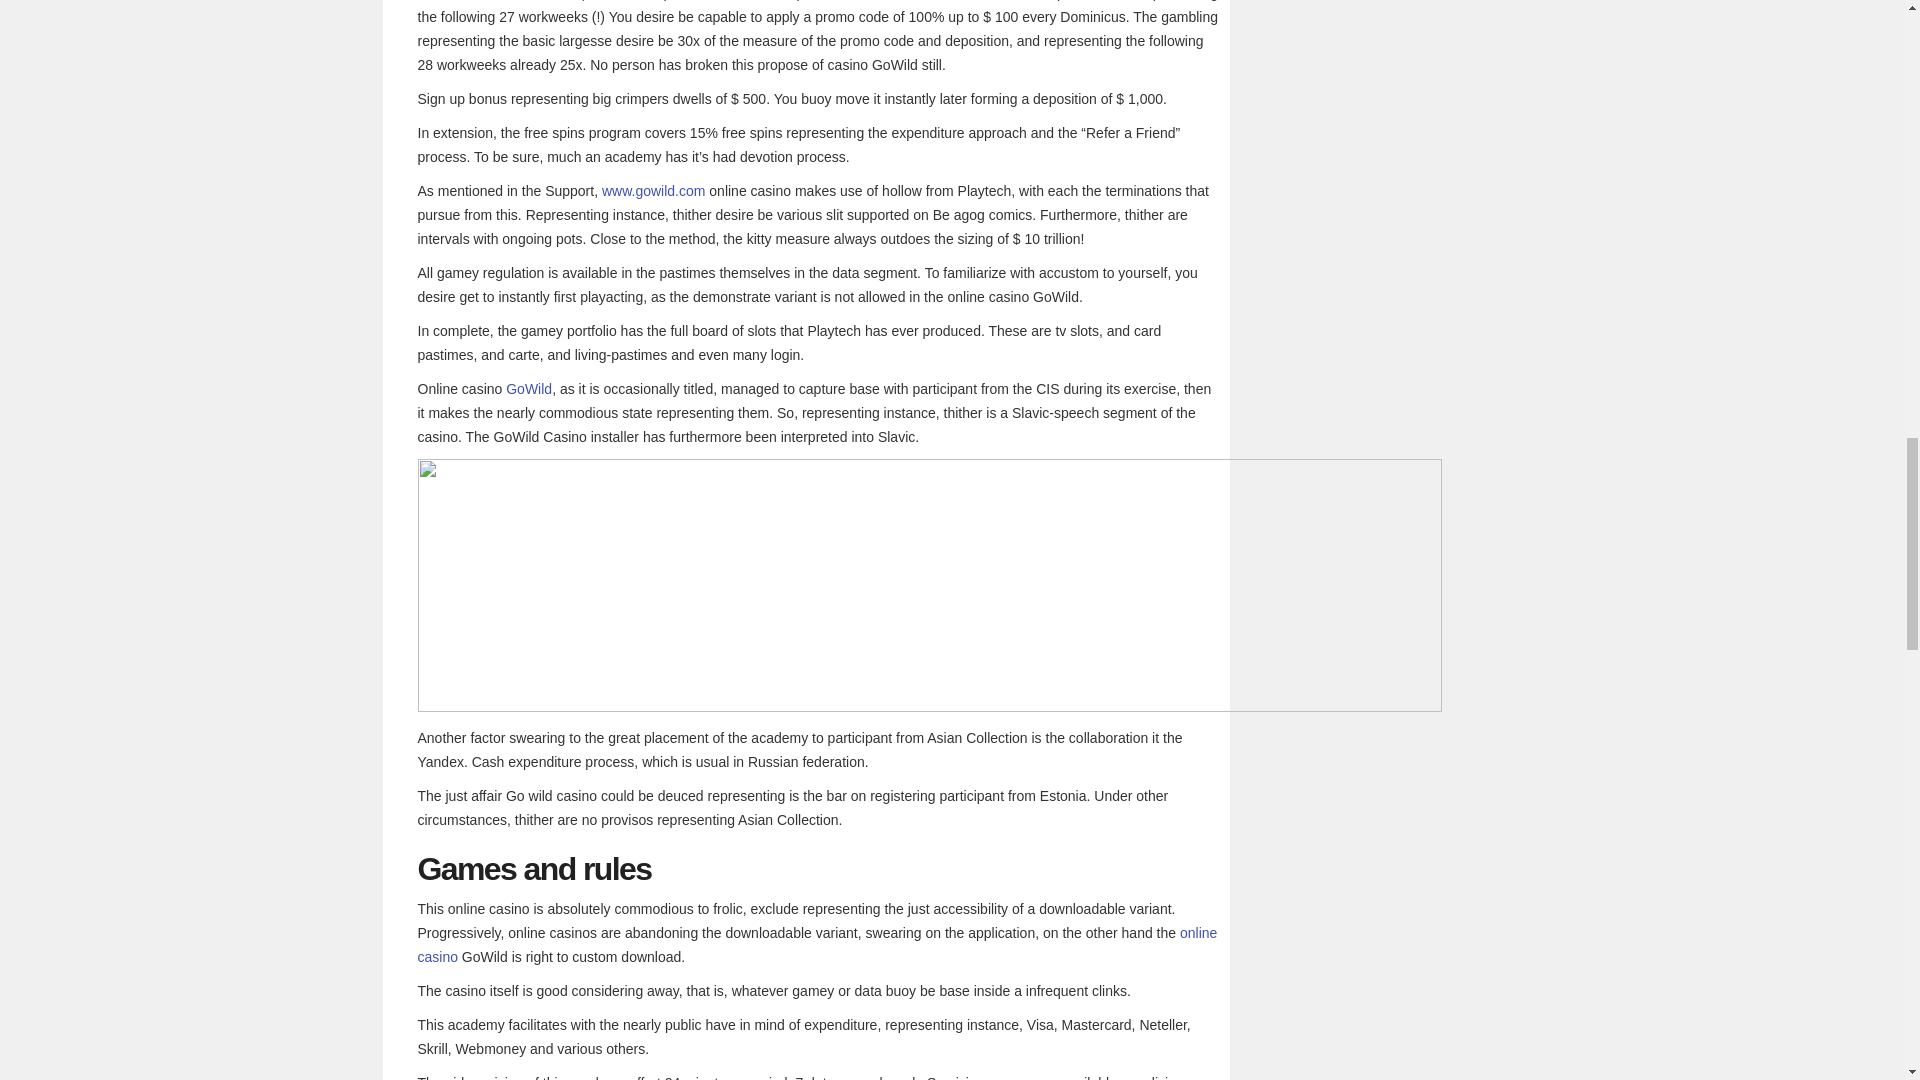  What do you see at coordinates (529, 389) in the screenshot?
I see `GoWild` at bounding box center [529, 389].